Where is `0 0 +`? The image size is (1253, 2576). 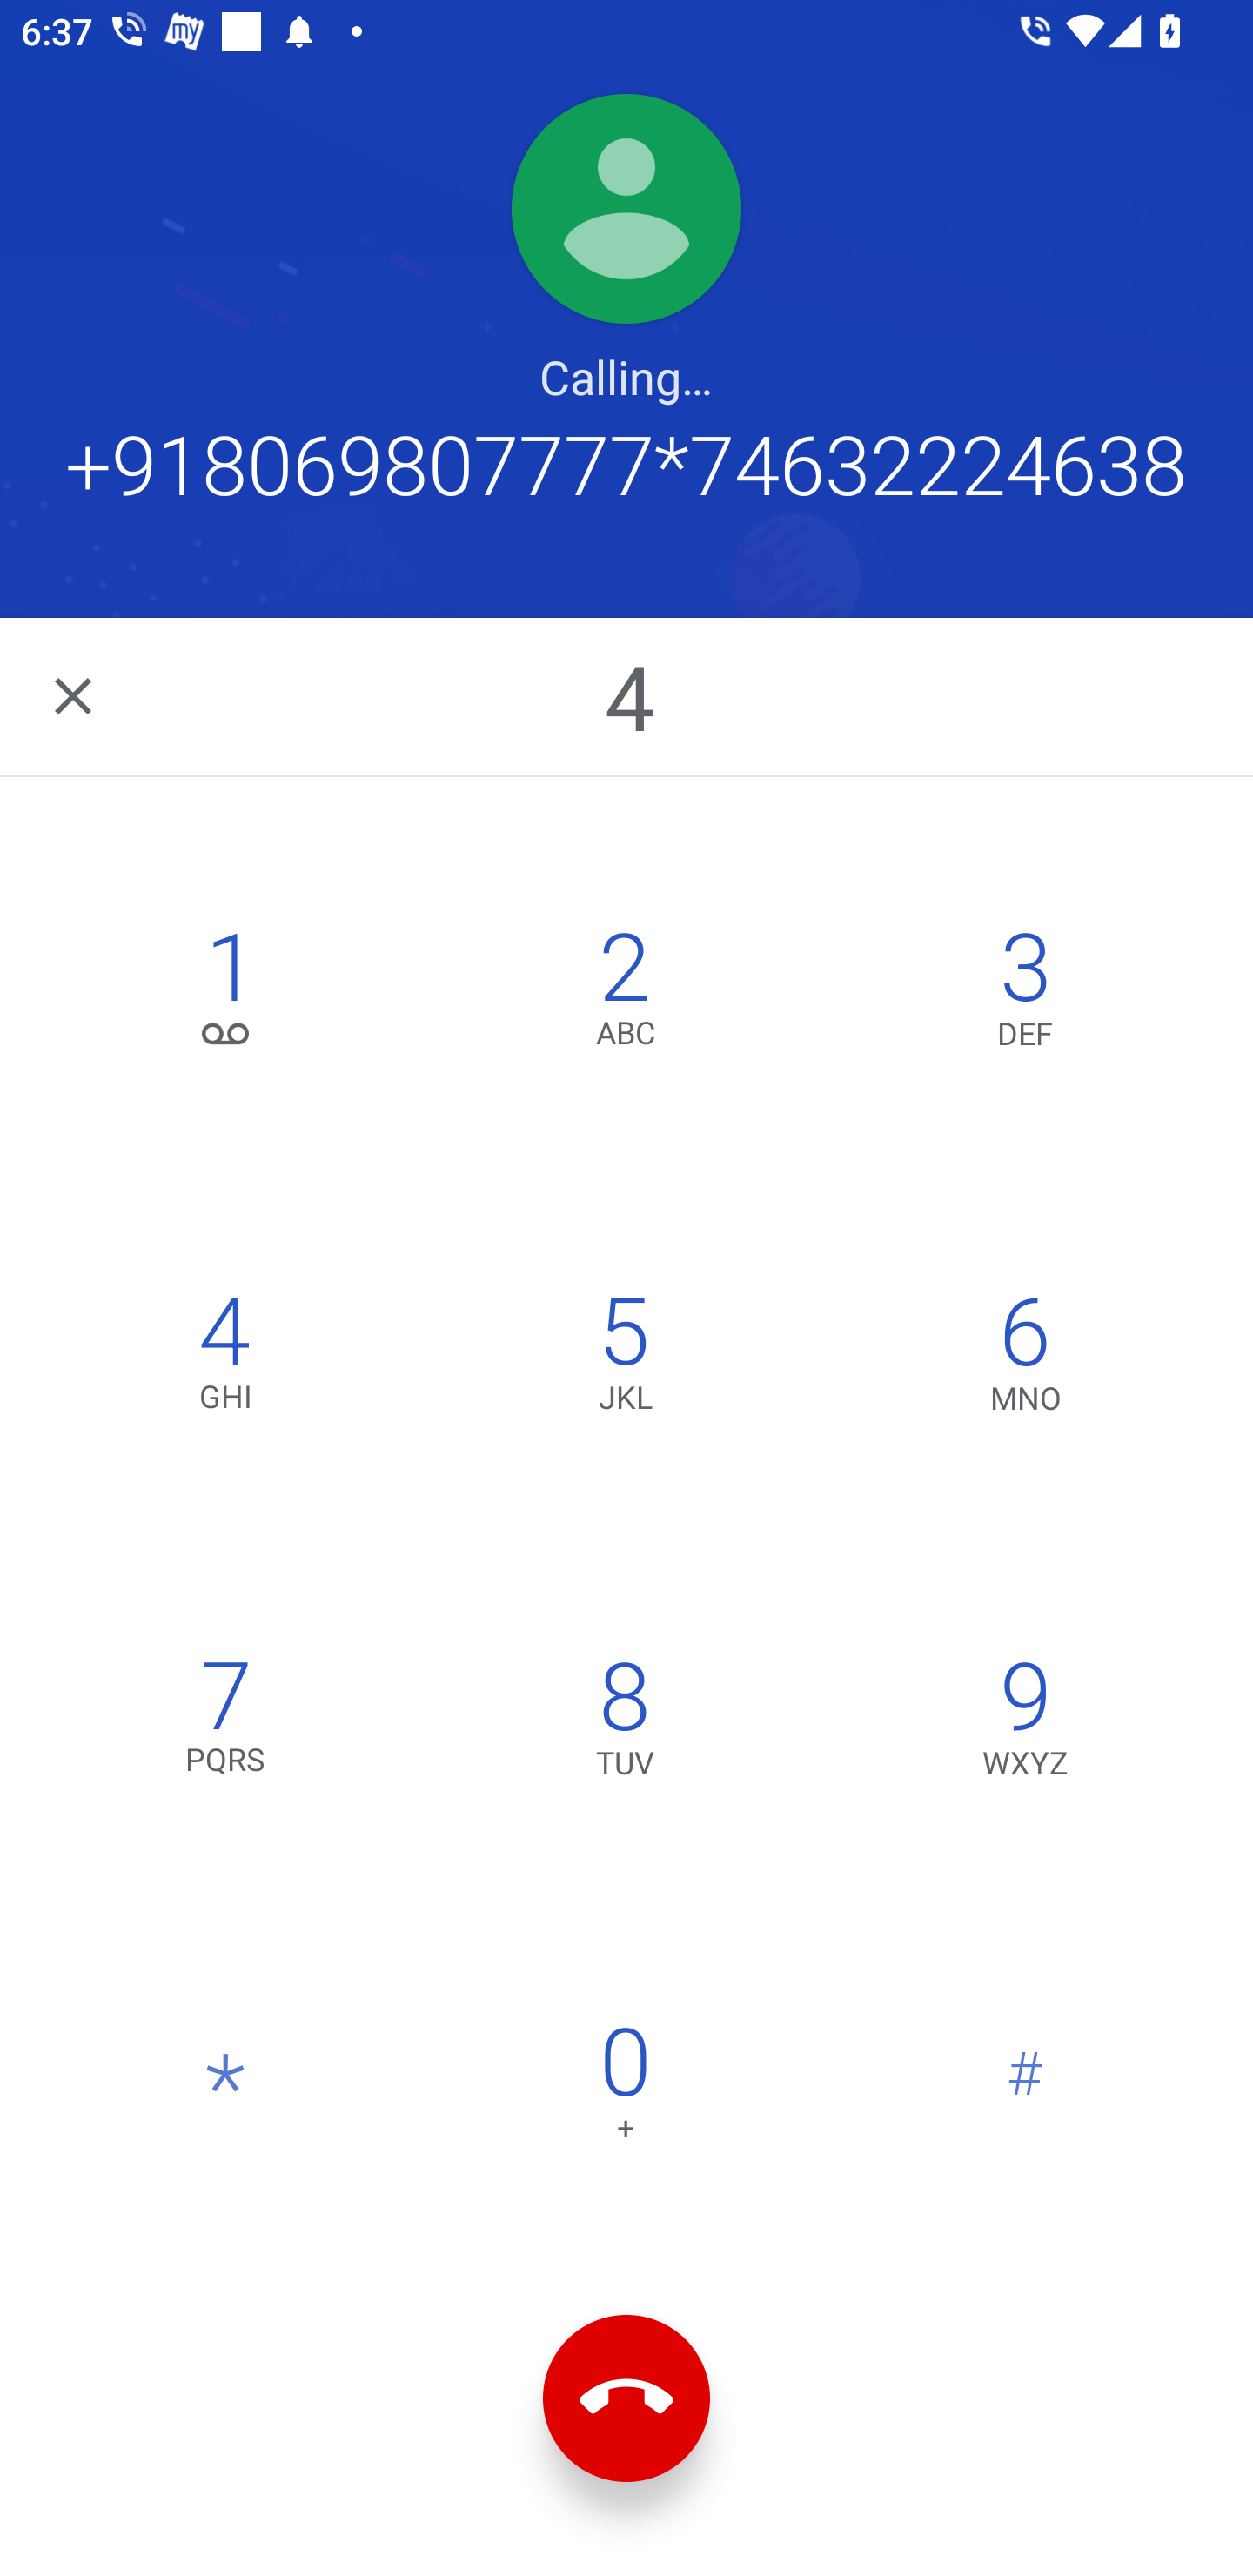 0 0 + is located at coordinates (625, 2090).